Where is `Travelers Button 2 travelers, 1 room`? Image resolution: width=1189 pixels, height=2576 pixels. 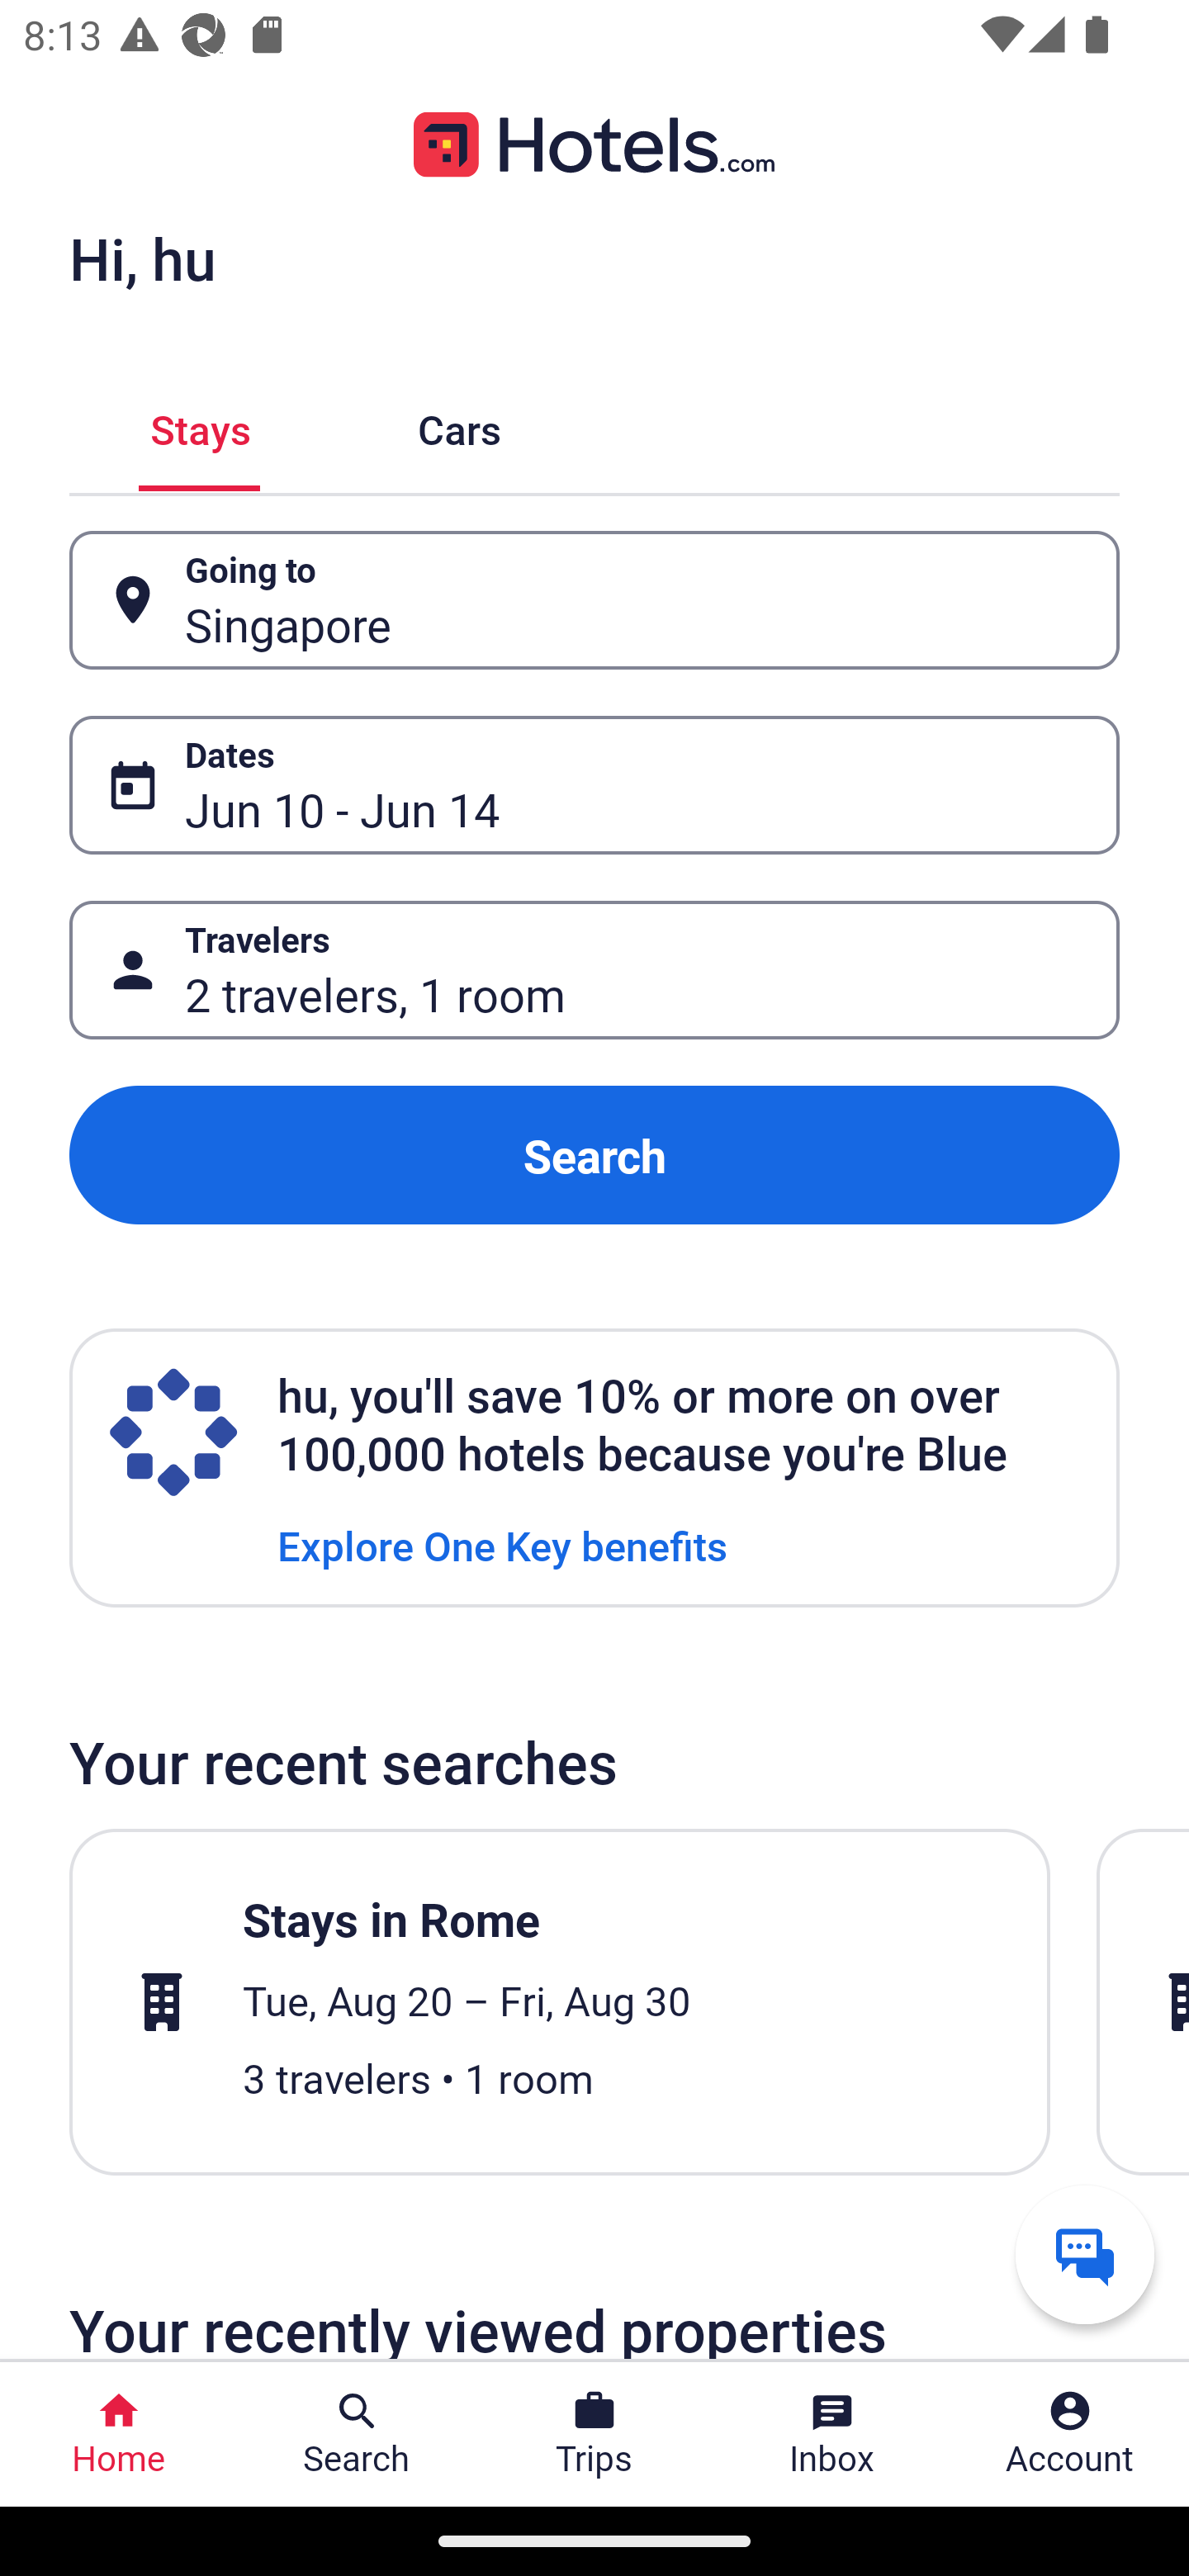 Travelers Button 2 travelers, 1 room is located at coordinates (594, 971).